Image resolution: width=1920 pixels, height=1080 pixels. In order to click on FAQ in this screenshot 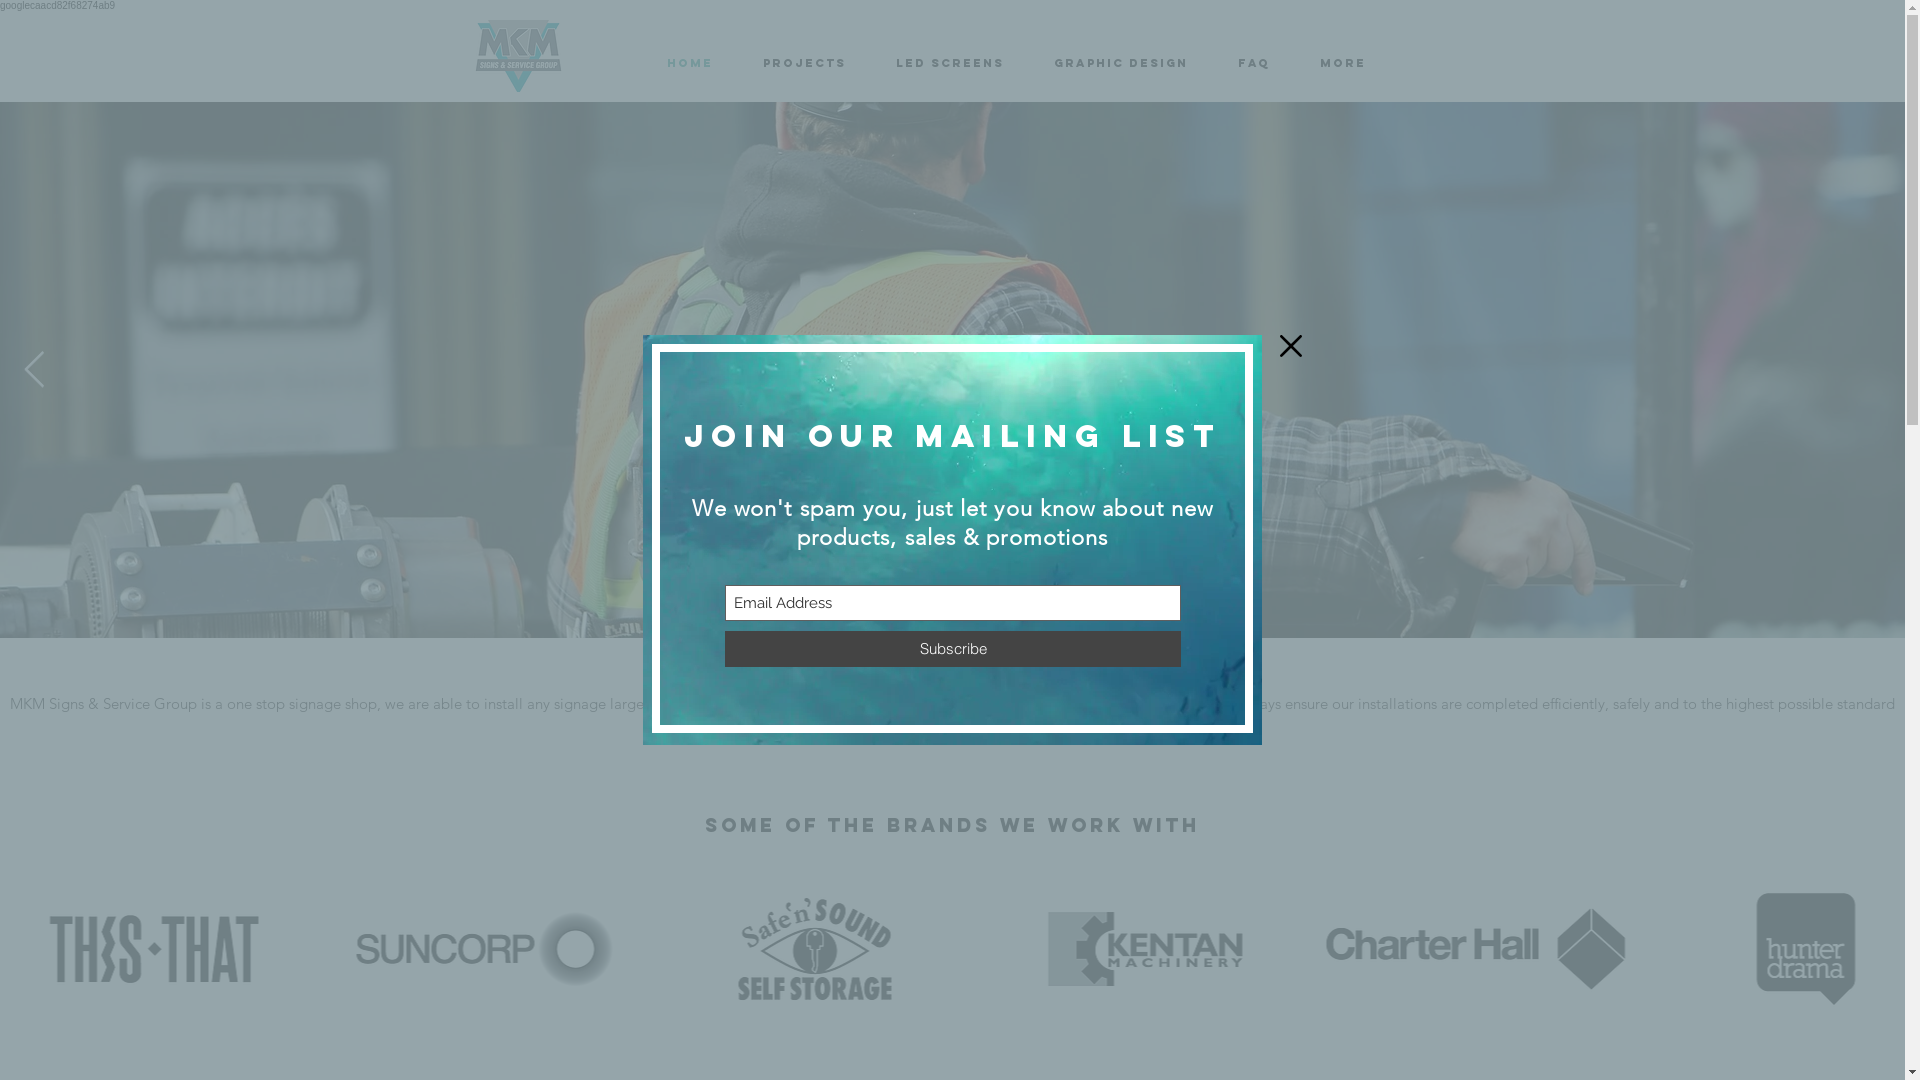, I will do `click(1253, 63)`.